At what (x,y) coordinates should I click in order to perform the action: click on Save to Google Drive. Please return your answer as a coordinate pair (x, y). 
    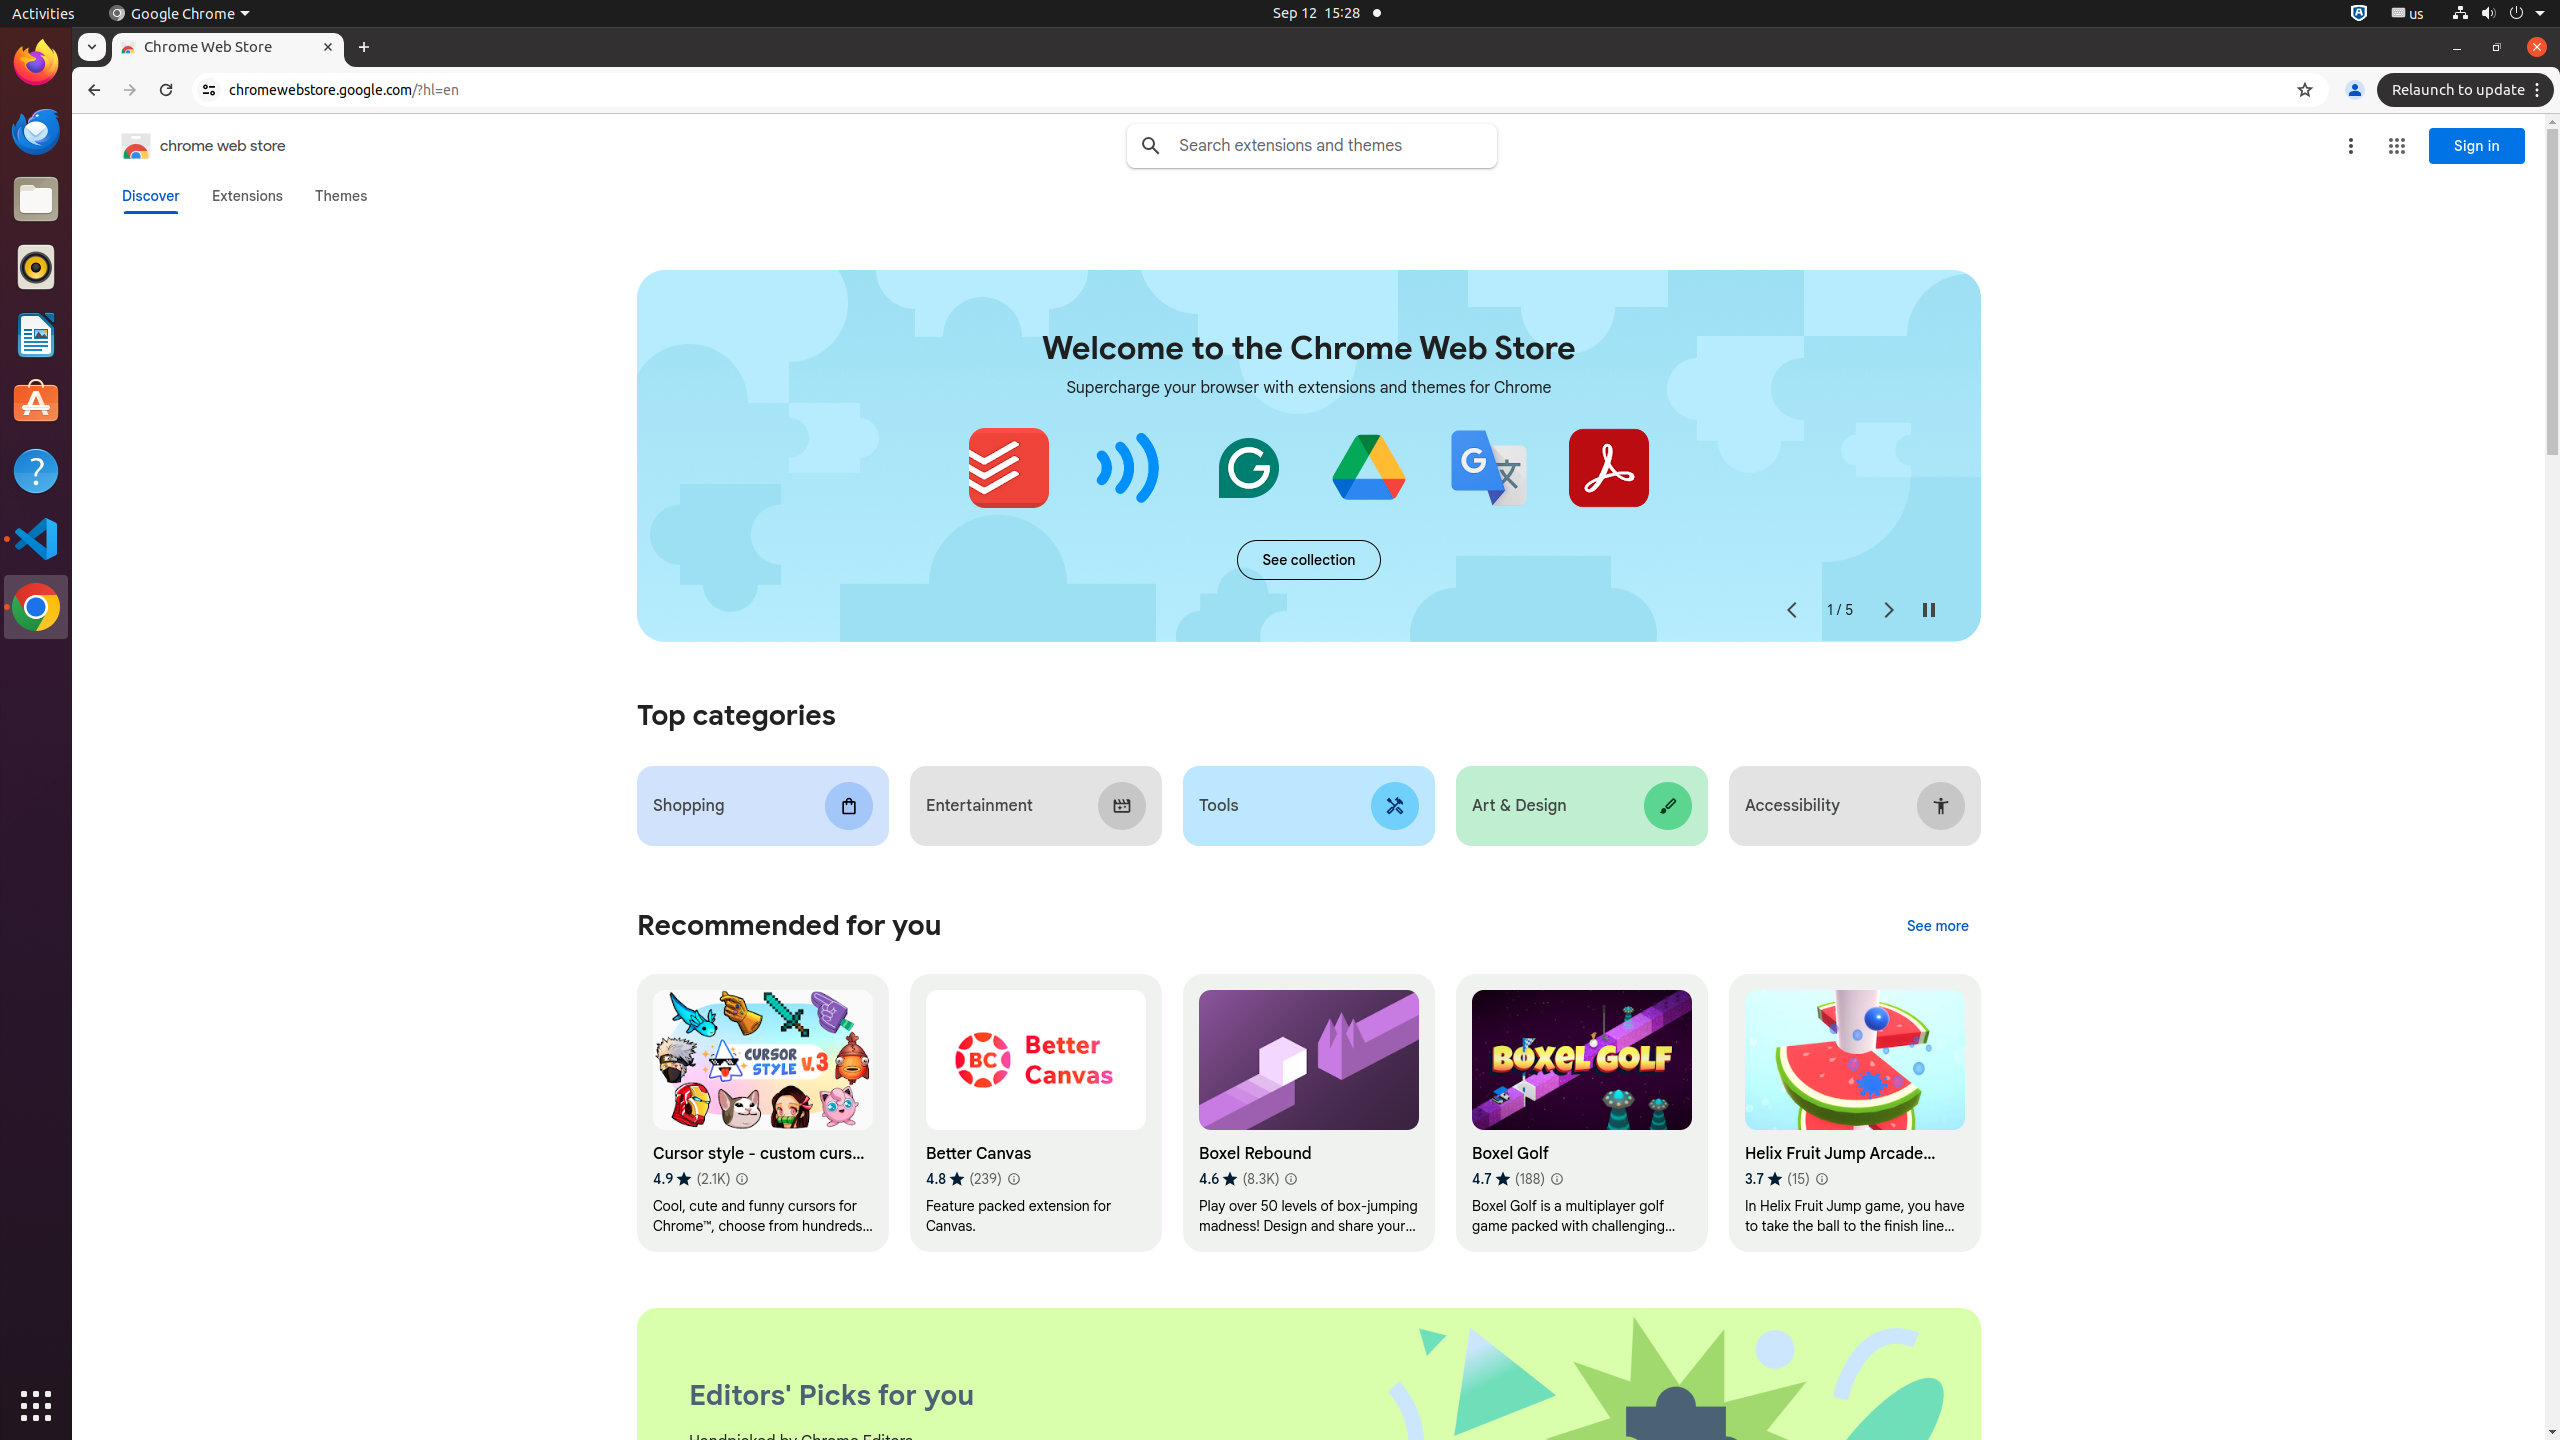
    Looking at the image, I should click on (1368, 468).